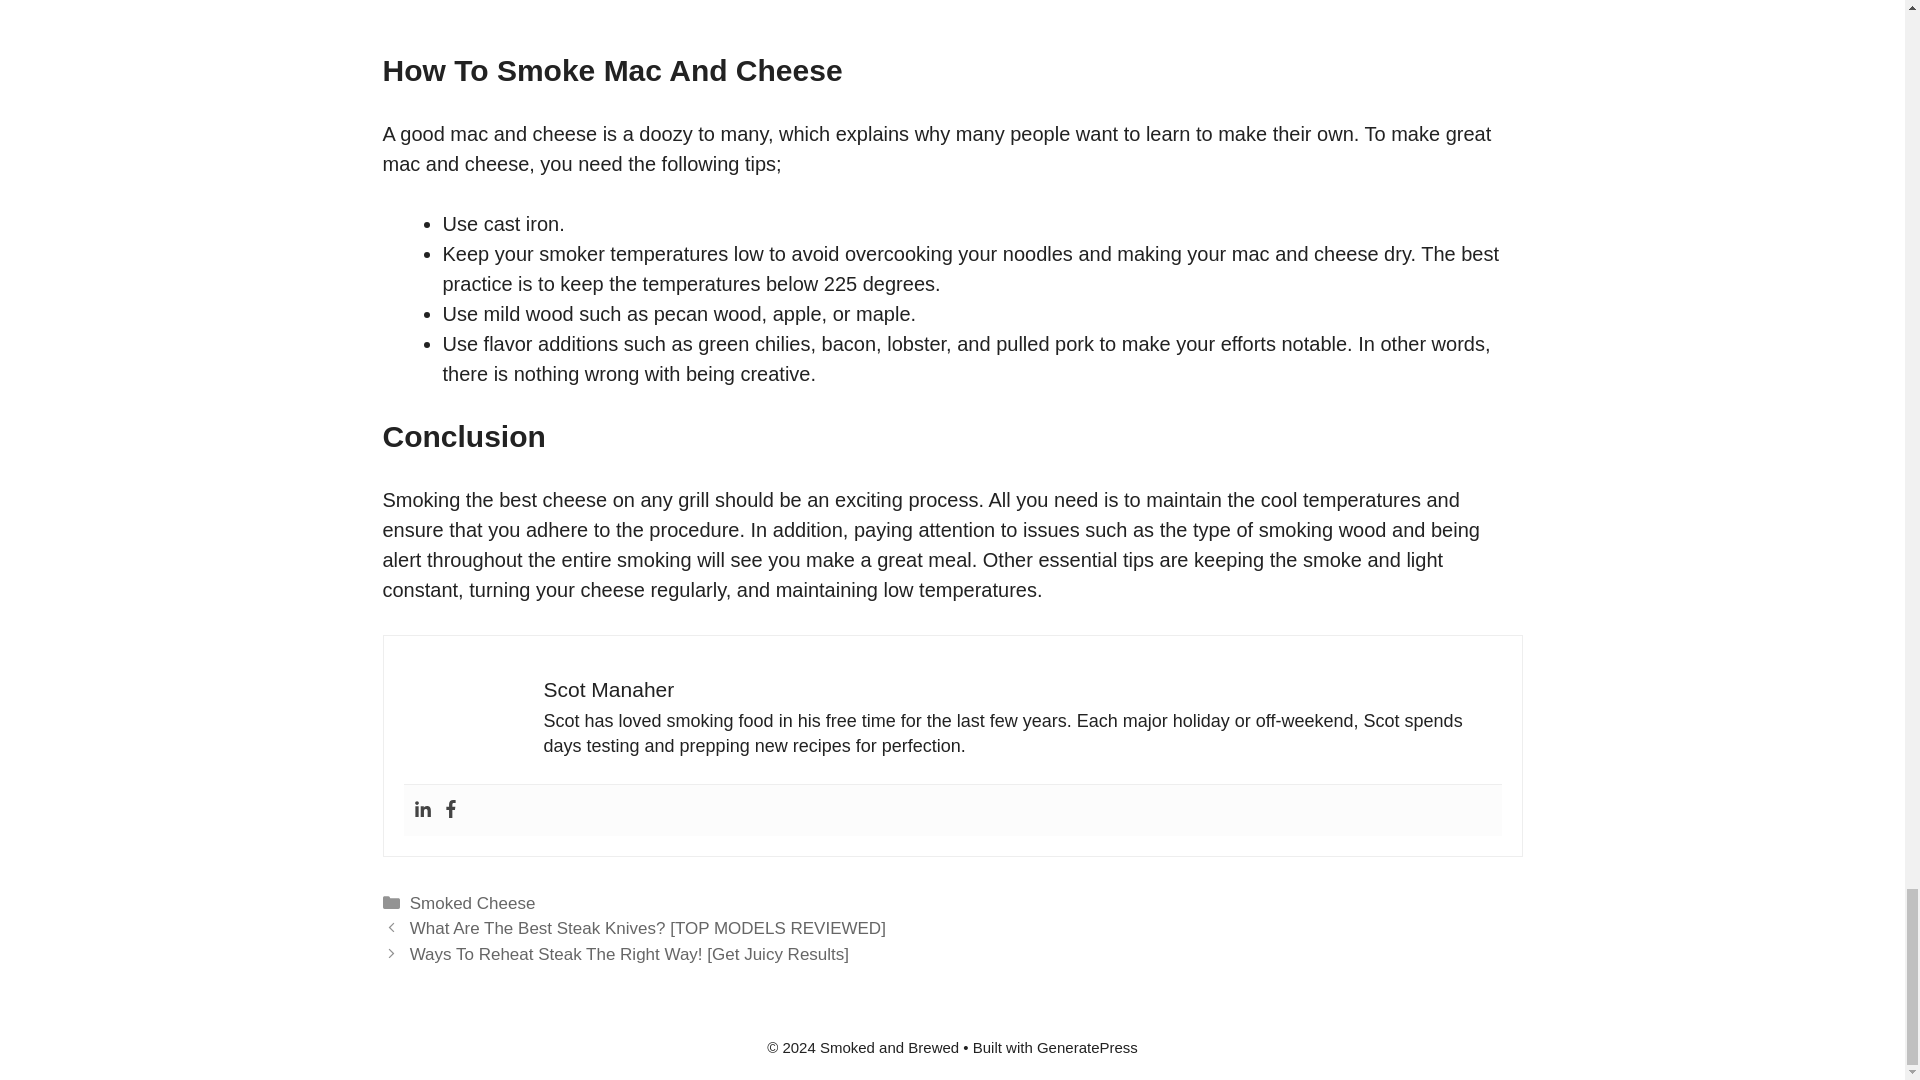  What do you see at coordinates (609, 689) in the screenshot?
I see `Scot Manaher` at bounding box center [609, 689].